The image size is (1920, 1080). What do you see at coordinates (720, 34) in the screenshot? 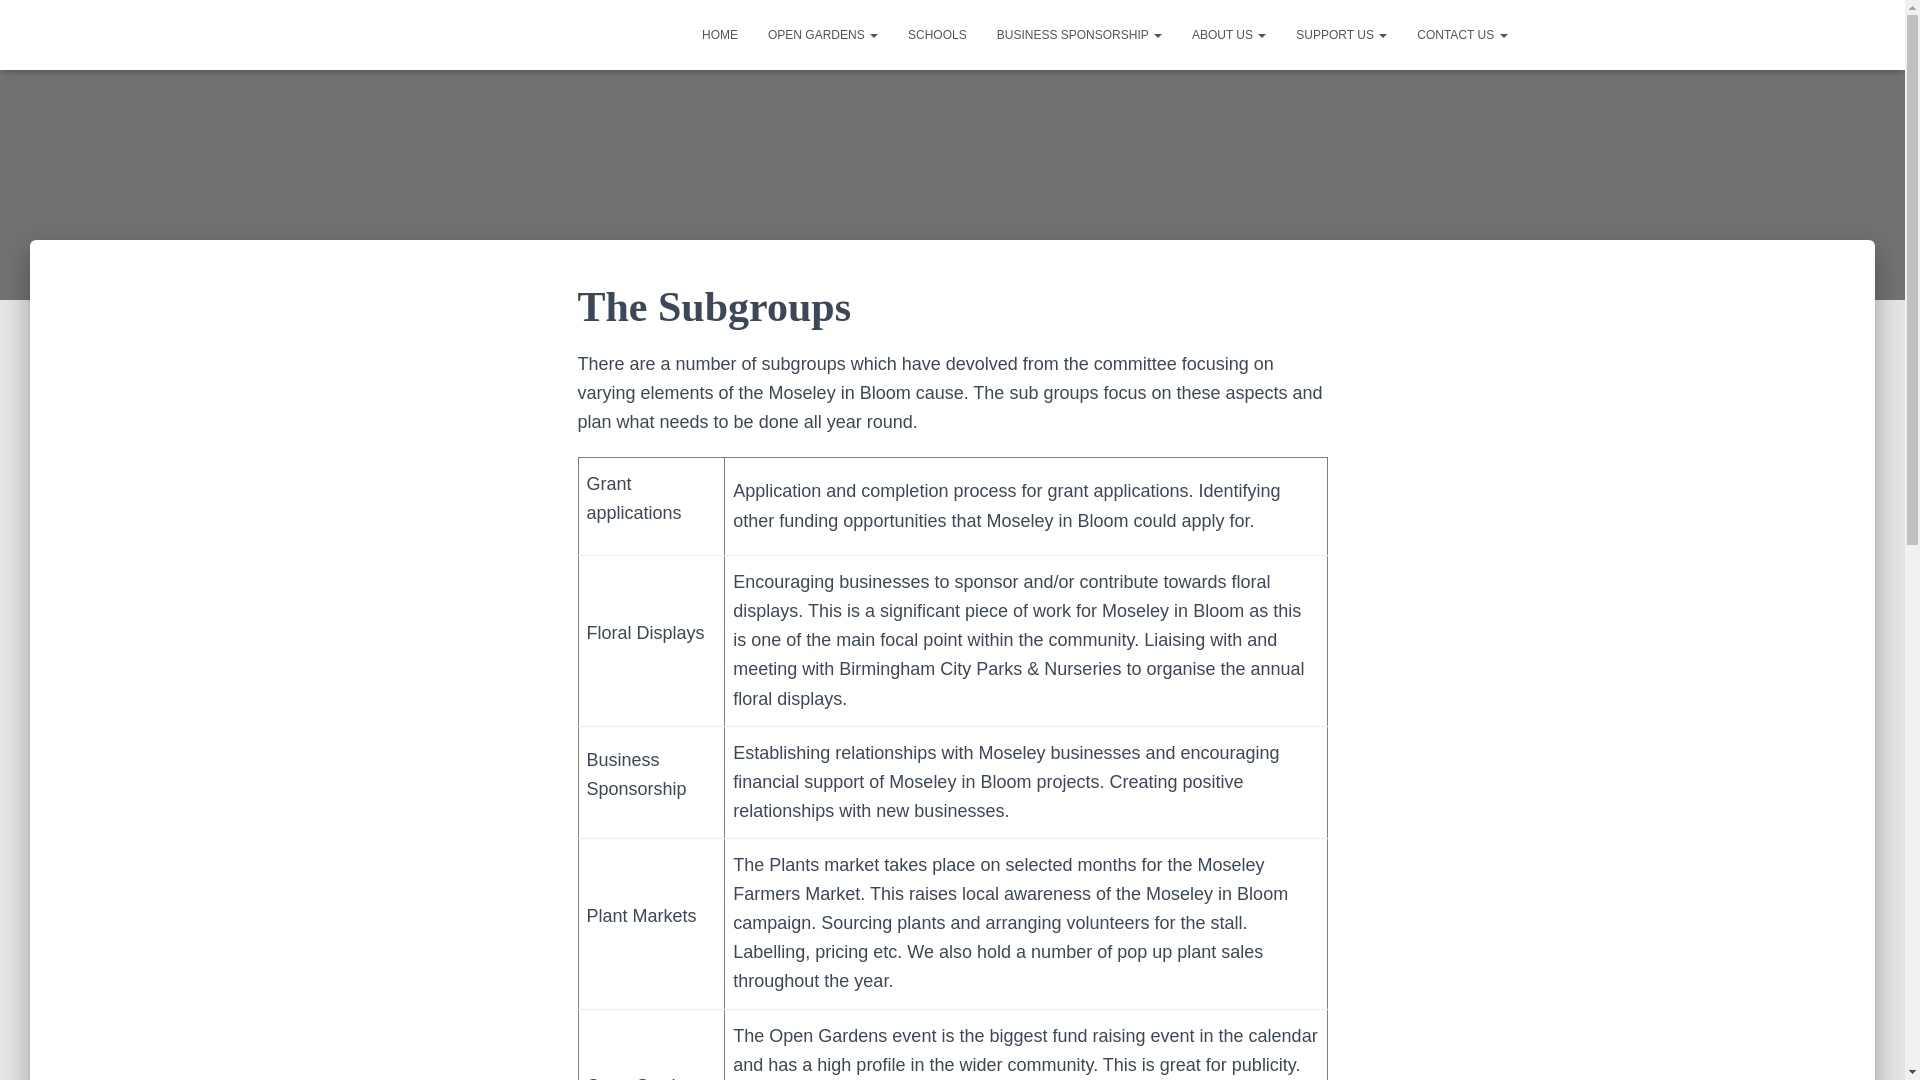
I see `Home` at bounding box center [720, 34].